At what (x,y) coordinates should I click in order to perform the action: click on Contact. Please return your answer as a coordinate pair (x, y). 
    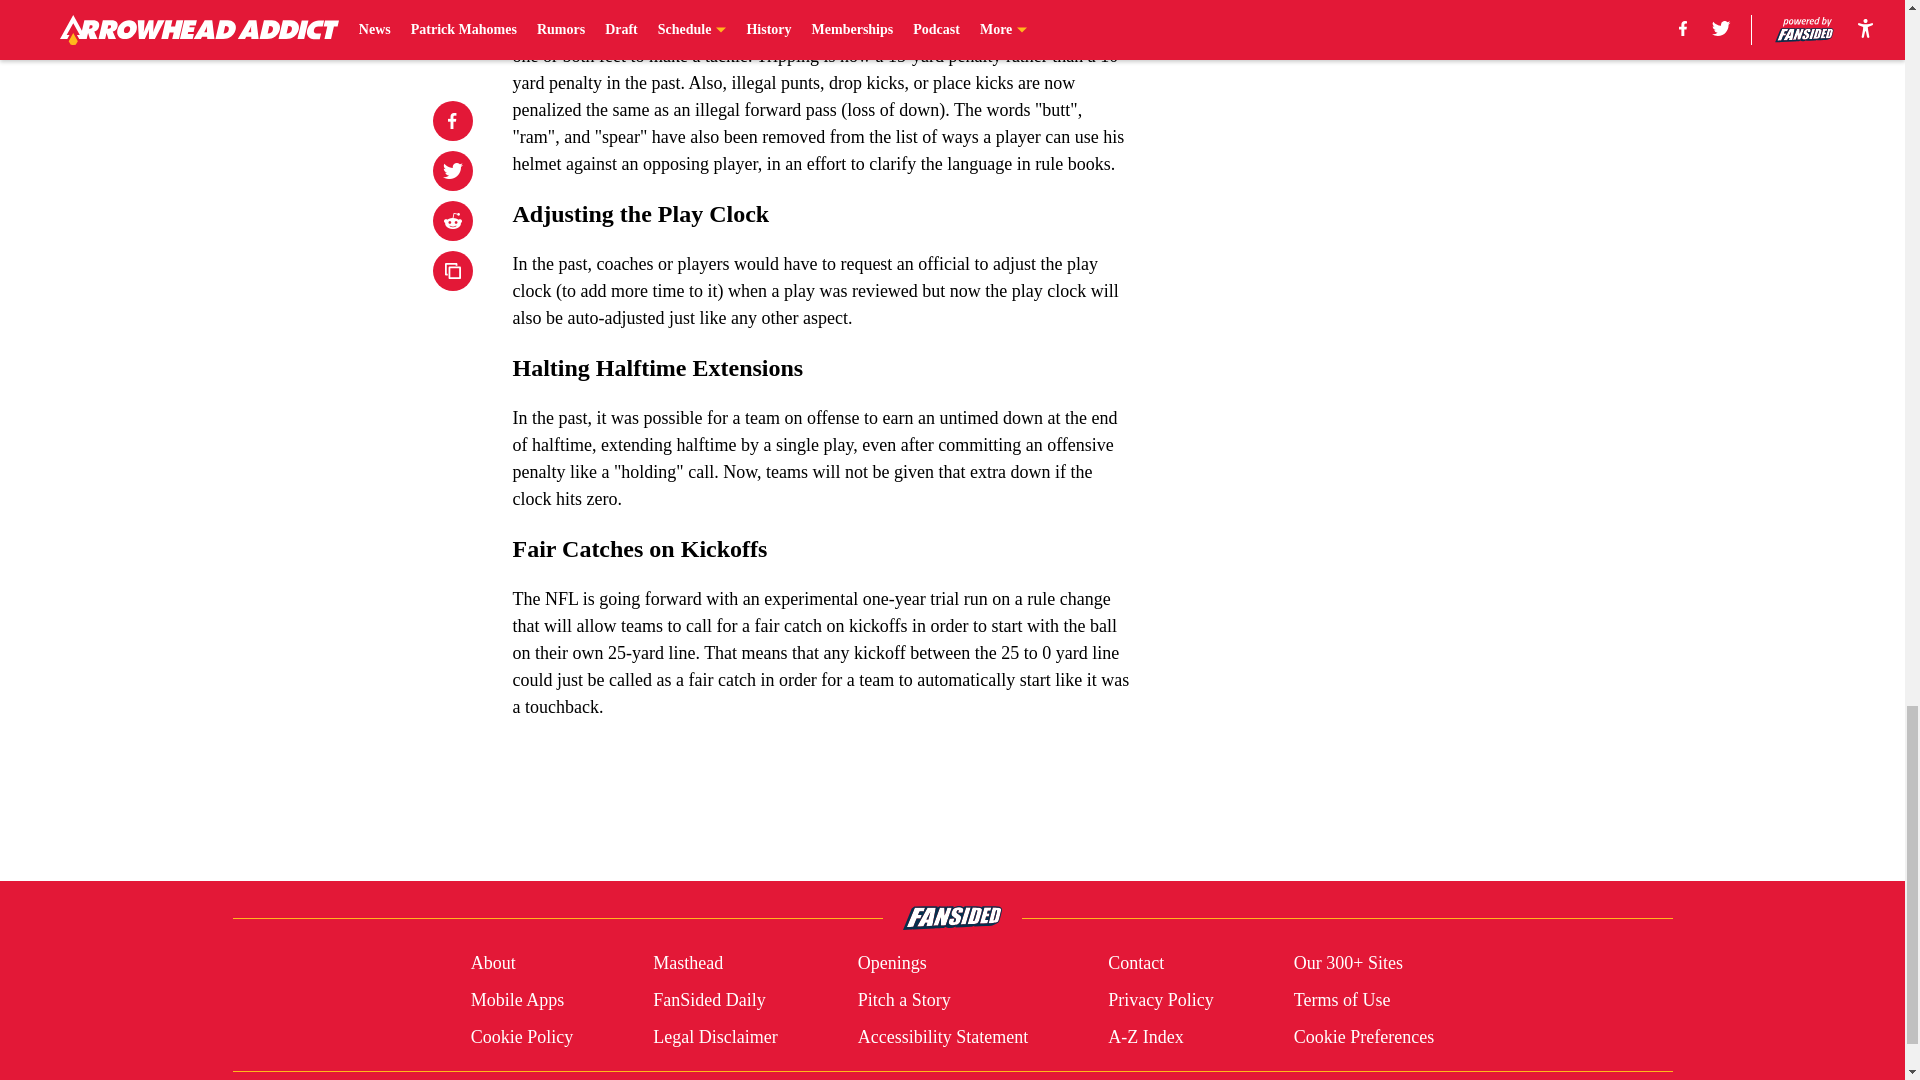
    Looking at the image, I should click on (1135, 964).